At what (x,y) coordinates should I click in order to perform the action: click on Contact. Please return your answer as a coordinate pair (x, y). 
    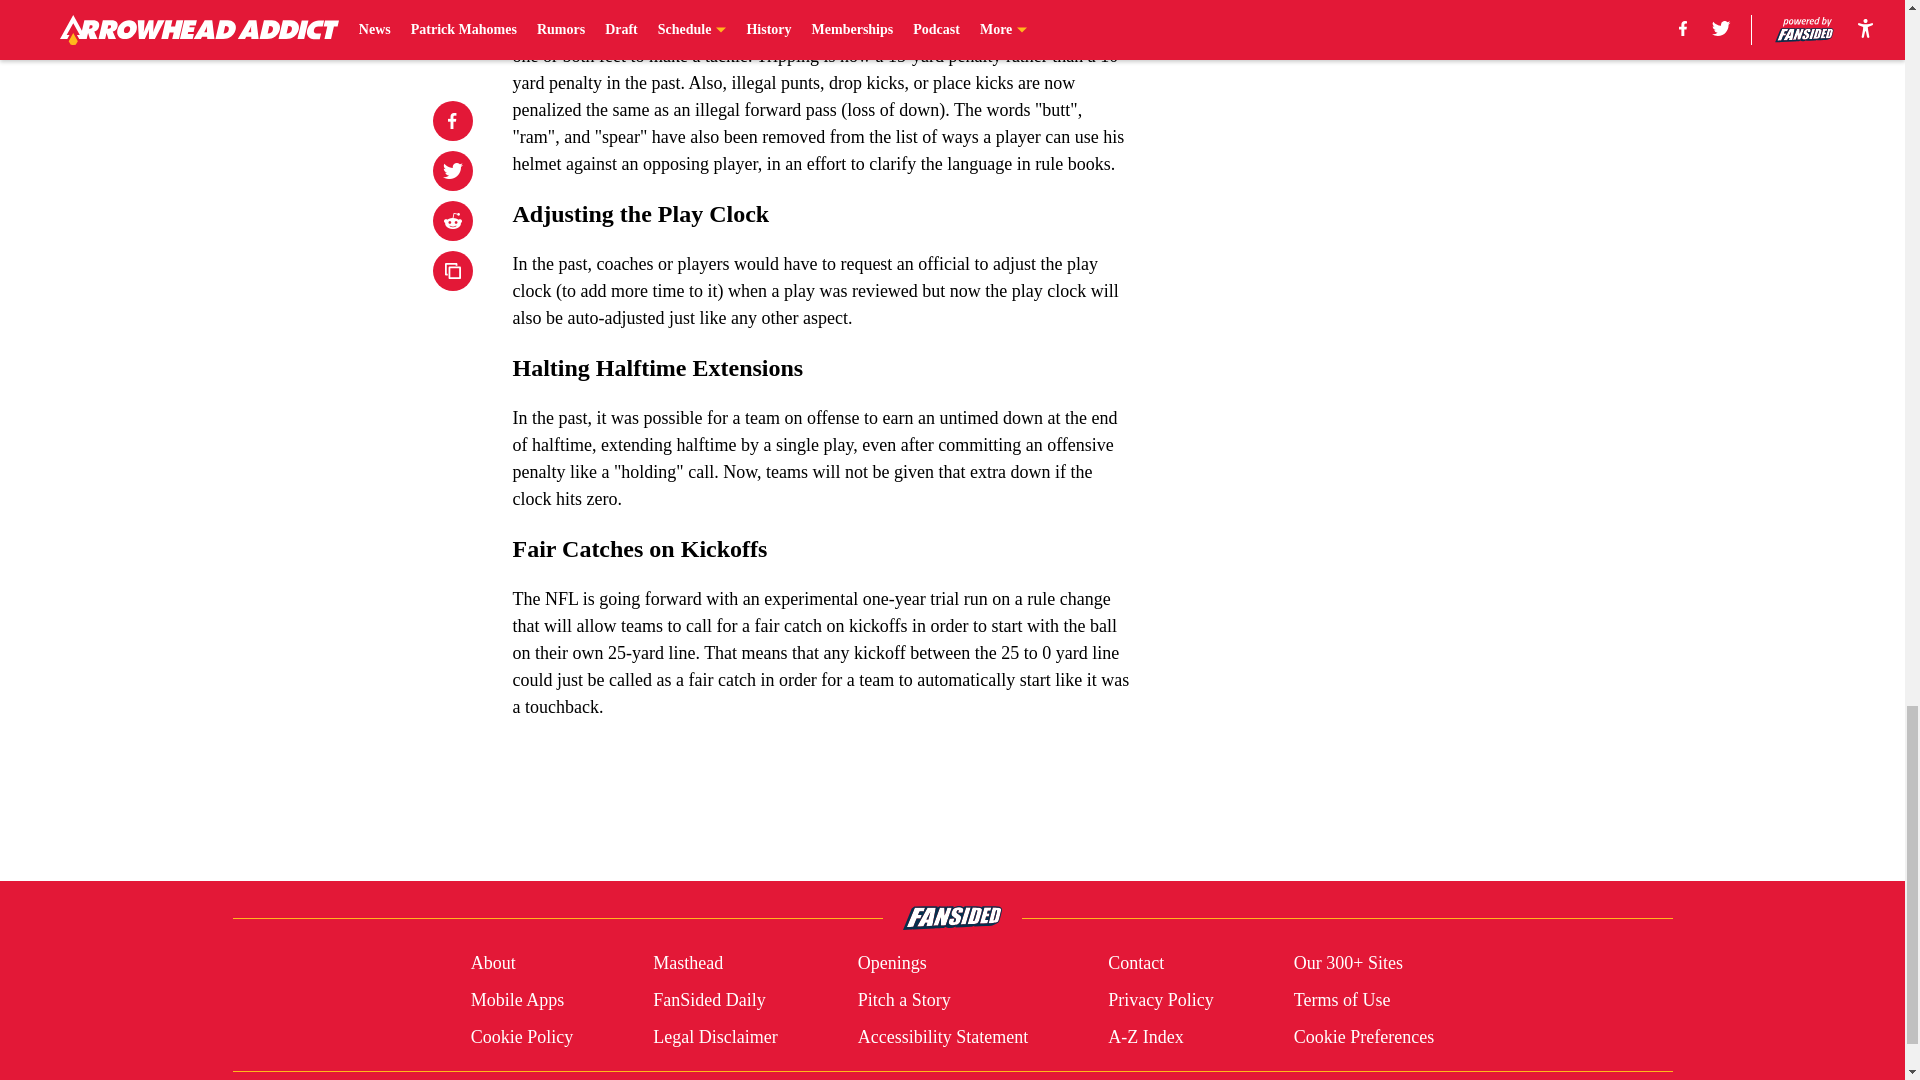
    Looking at the image, I should click on (1135, 964).